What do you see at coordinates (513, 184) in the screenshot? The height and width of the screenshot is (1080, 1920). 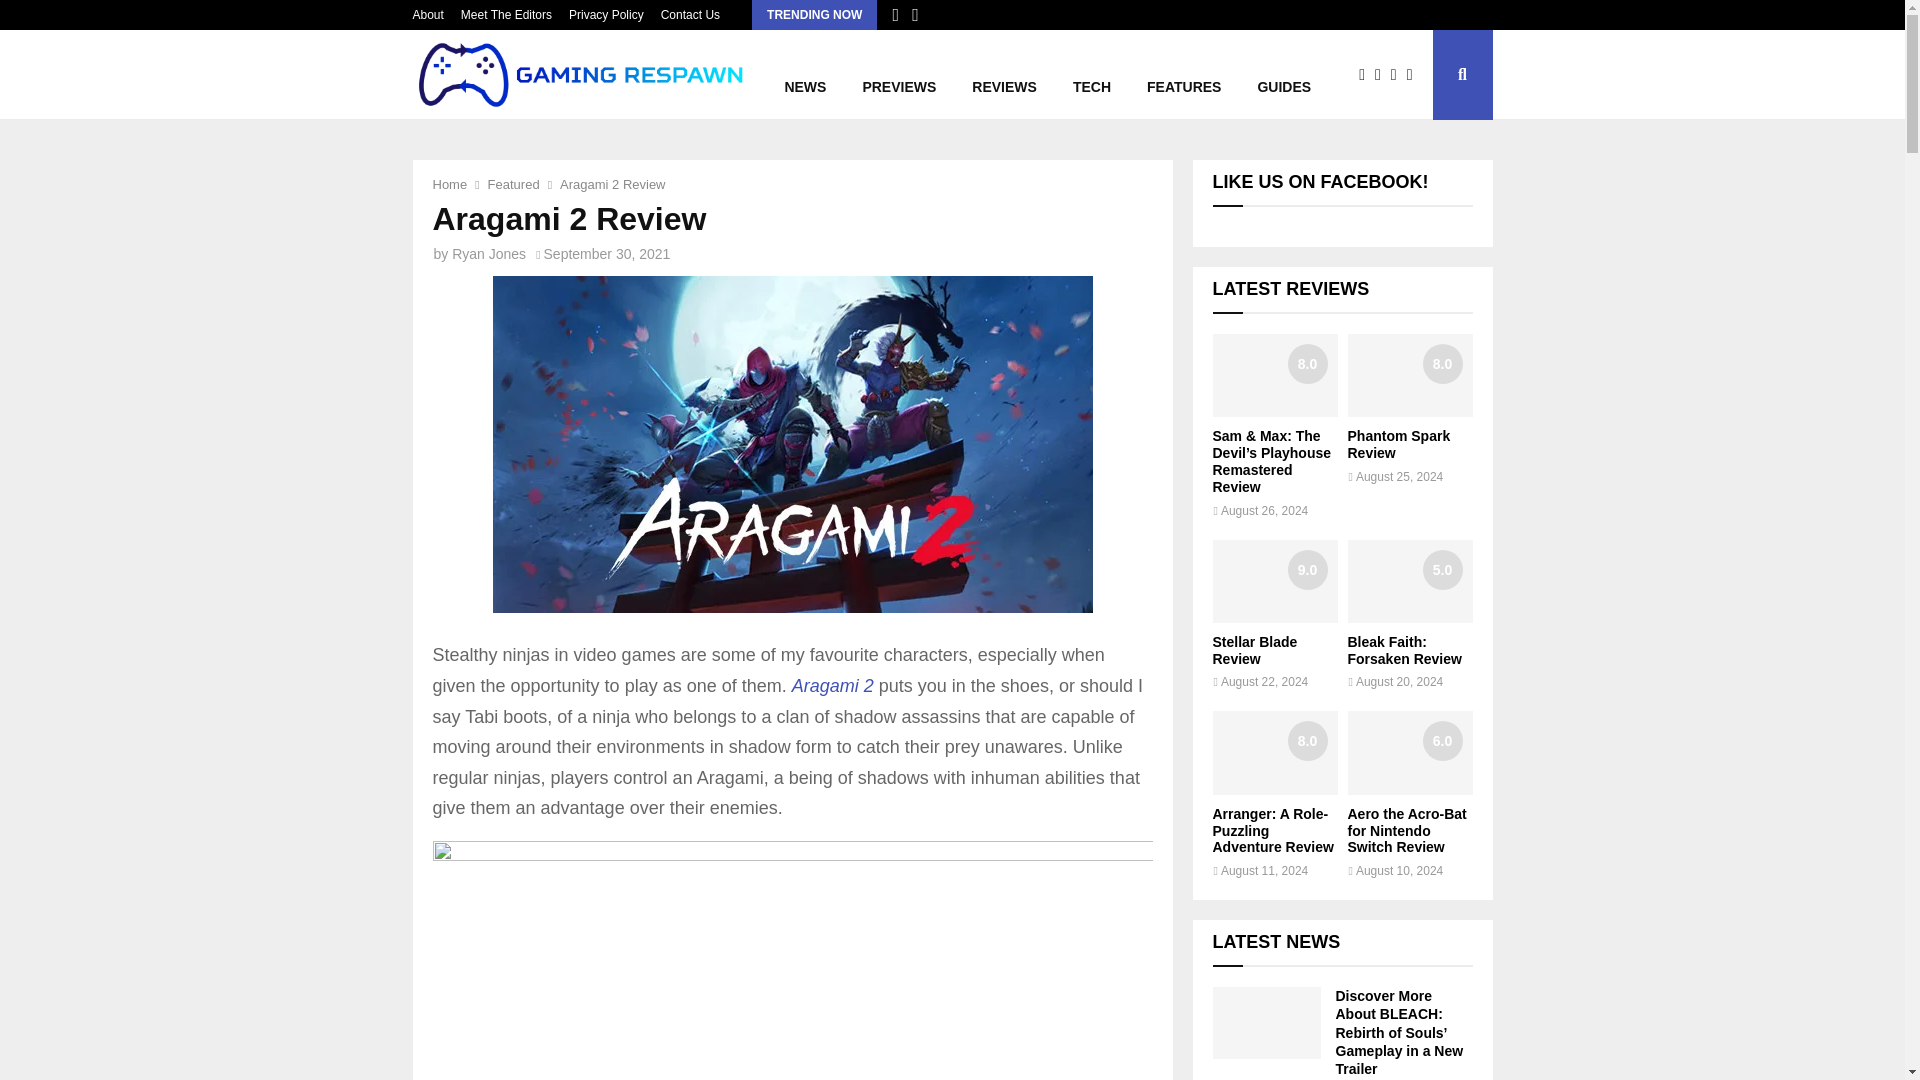 I see `Featured` at bounding box center [513, 184].